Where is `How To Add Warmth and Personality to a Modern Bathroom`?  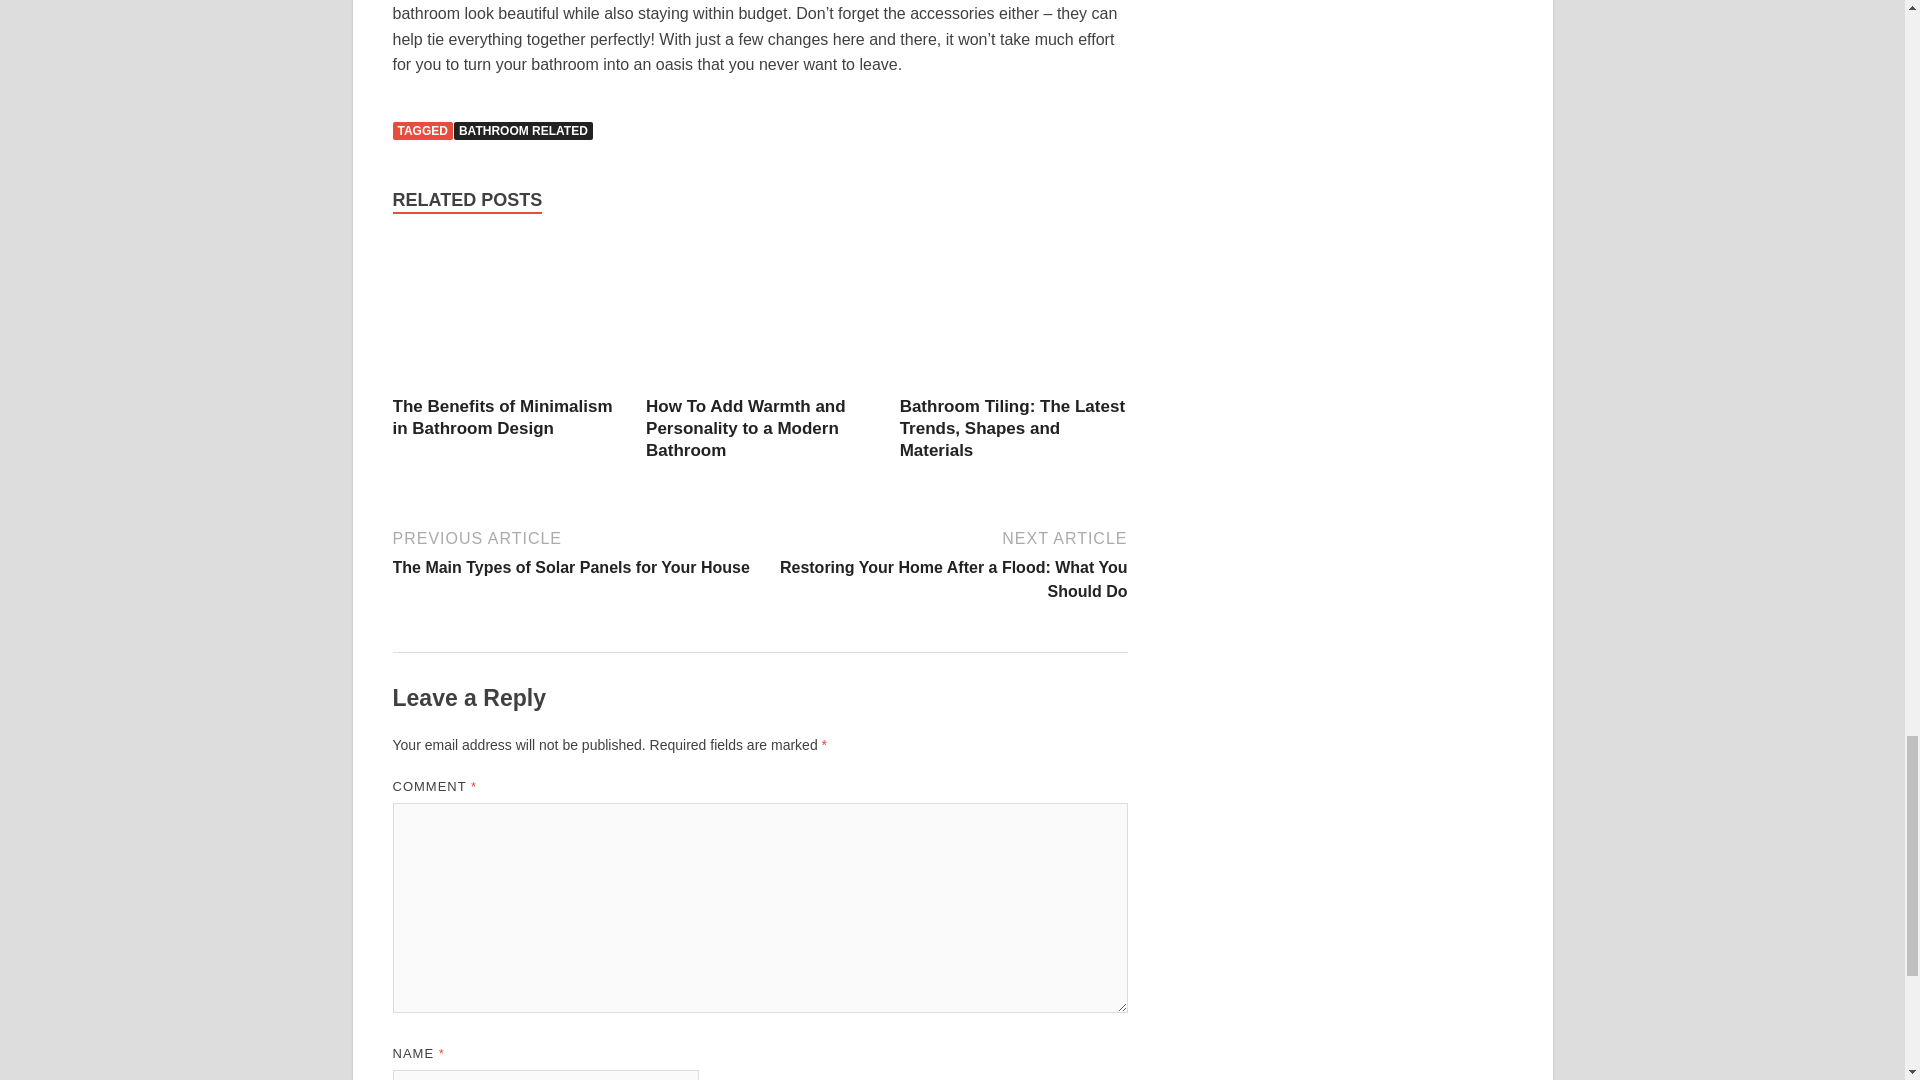 How To Add Warmth and Personality to a Modern Bathroom is located at coordinates (746, 428).